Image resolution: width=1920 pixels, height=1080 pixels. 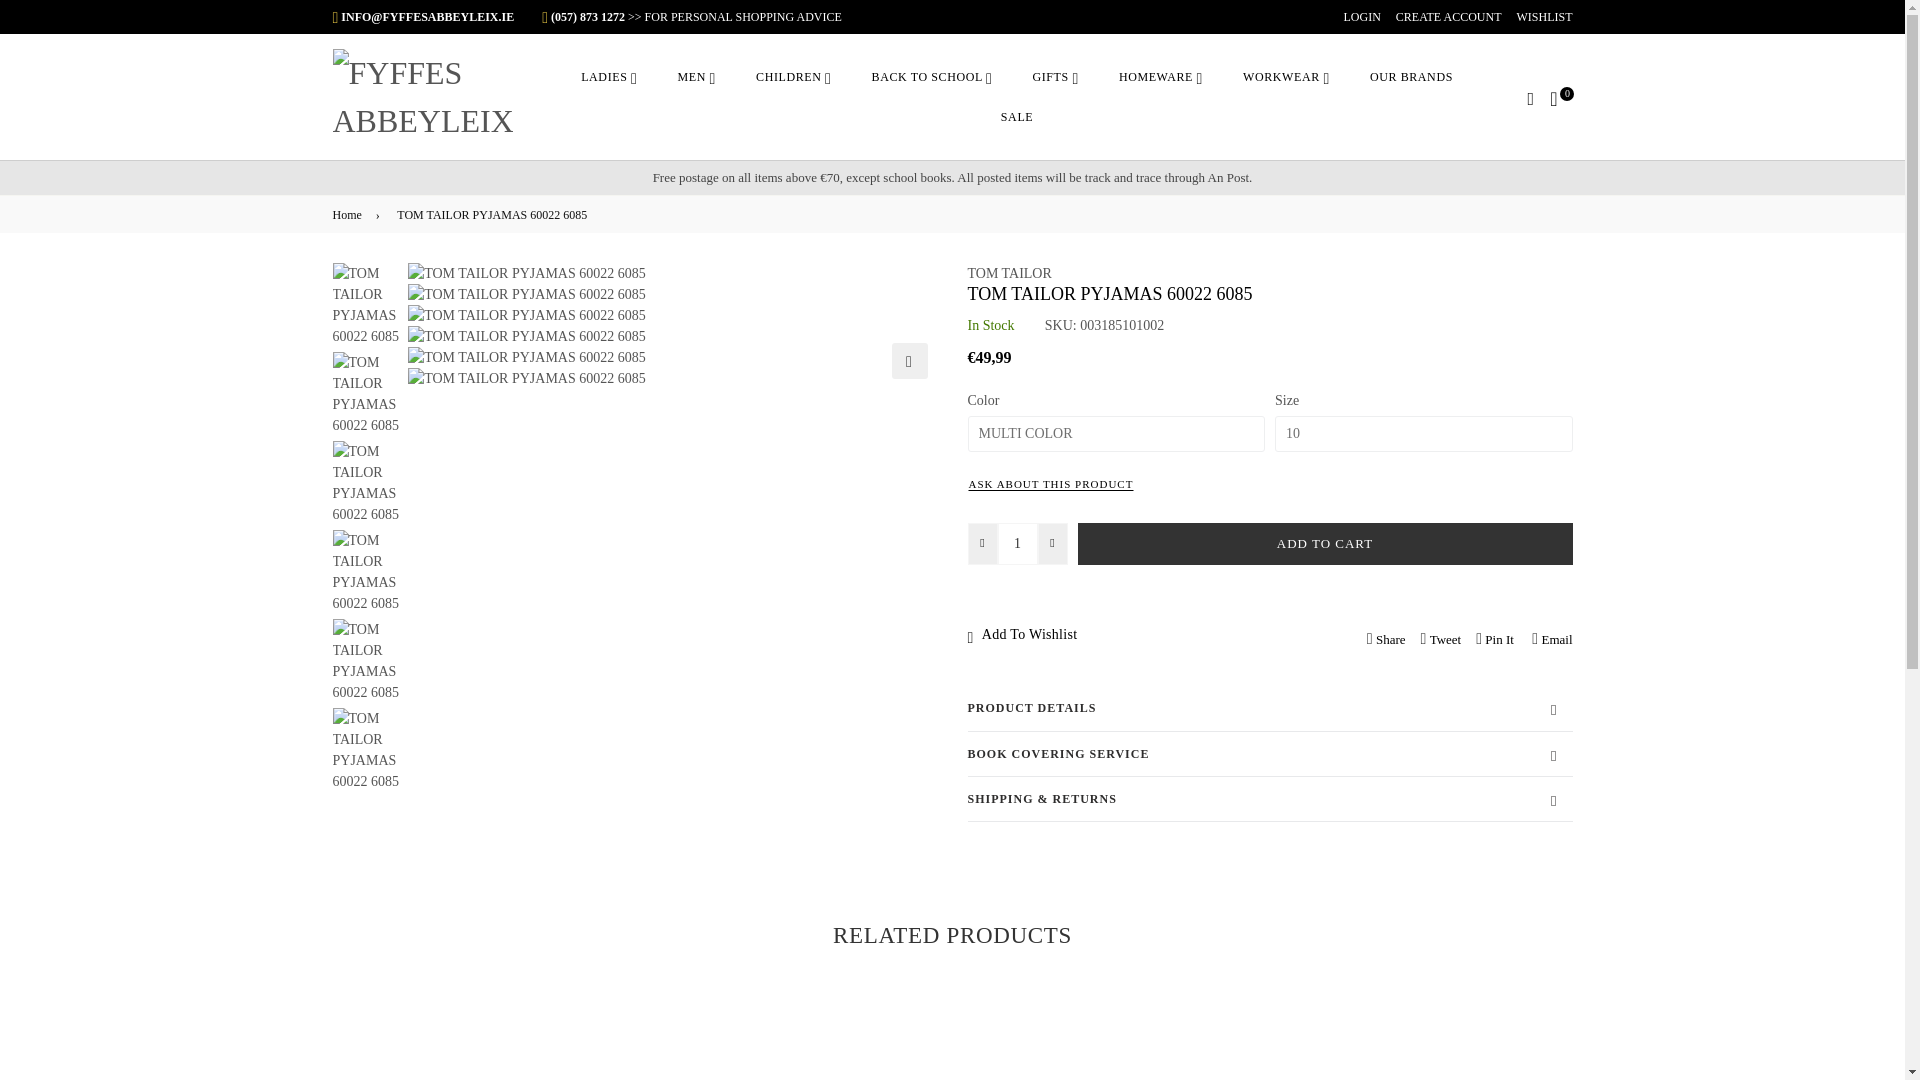 What do you see at coordinates (1441, 638) in the screenshot?
I see `Tweet on Twitter` at bounding box center [1441, 638].